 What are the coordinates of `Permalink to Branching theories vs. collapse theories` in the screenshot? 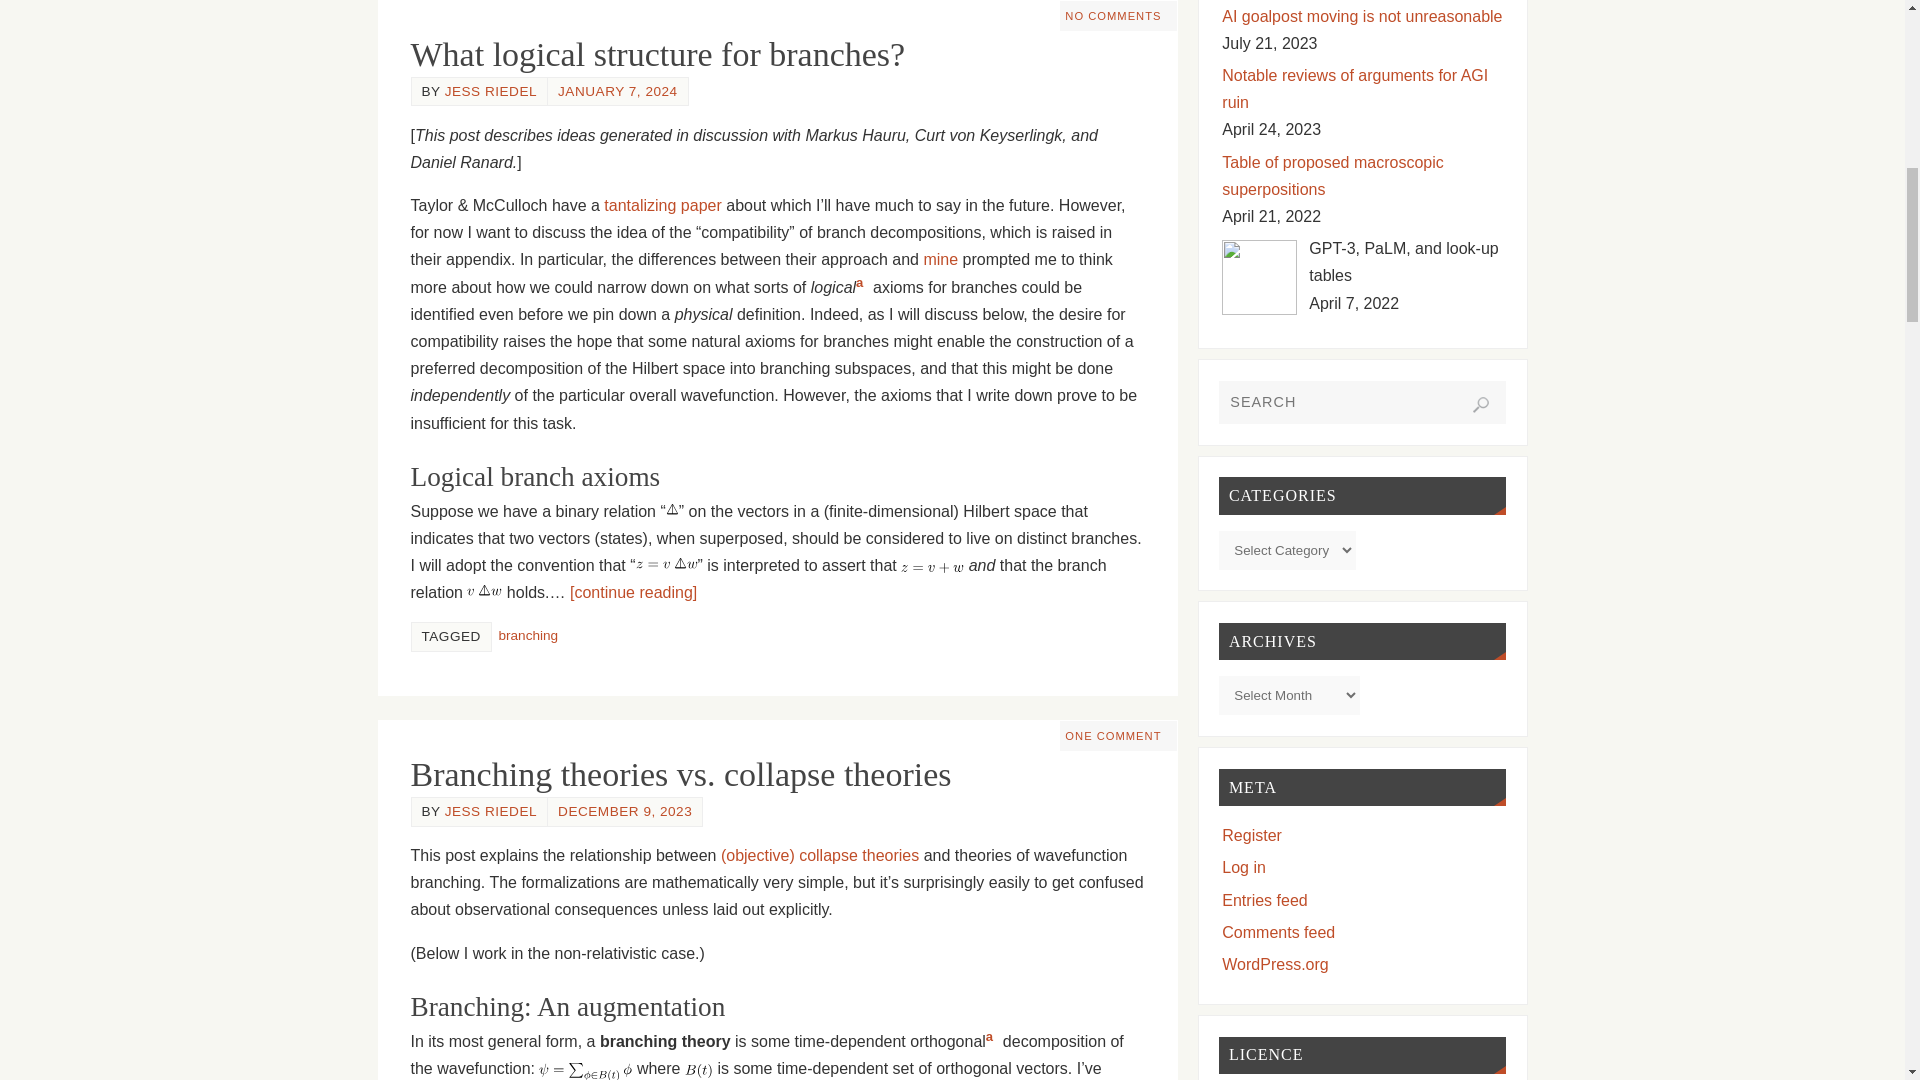 It's located at (680, 774).